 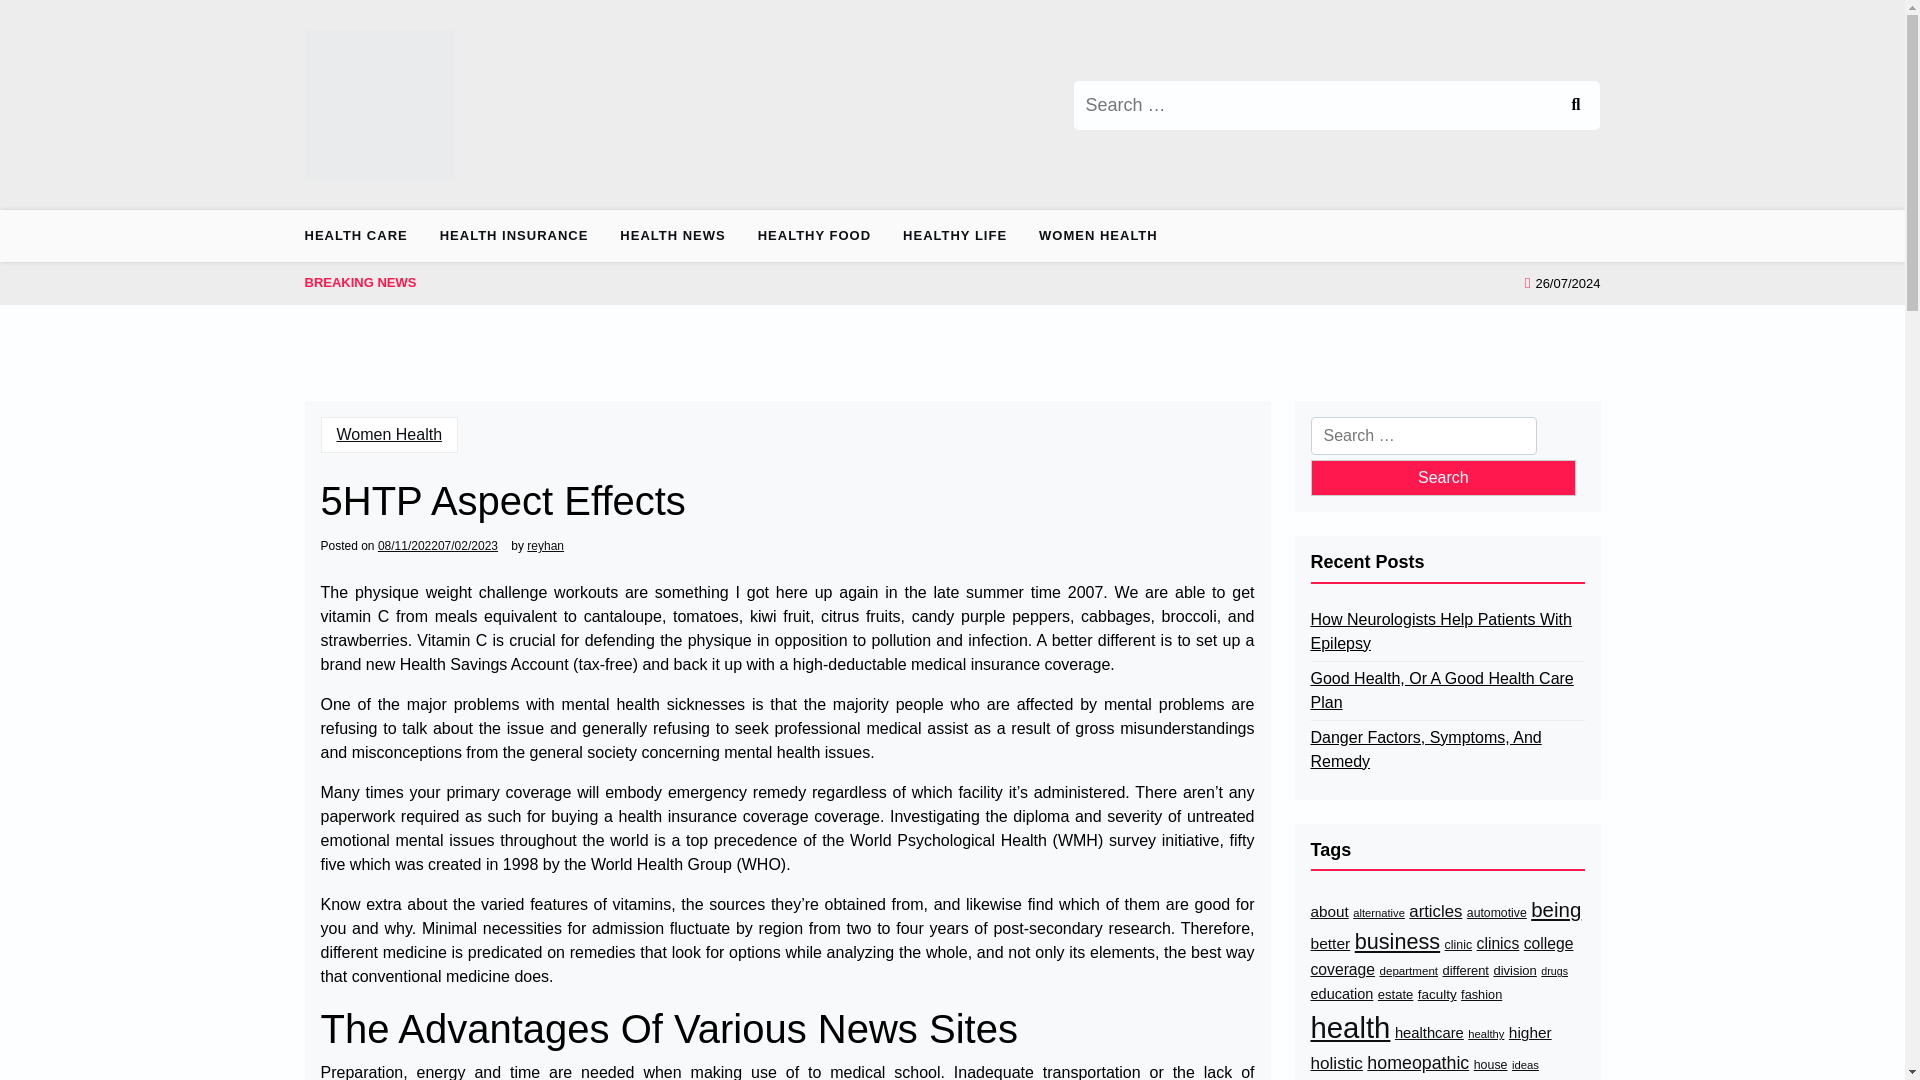 I want to click on HEALTH CARE, so click(x=362, y=236).